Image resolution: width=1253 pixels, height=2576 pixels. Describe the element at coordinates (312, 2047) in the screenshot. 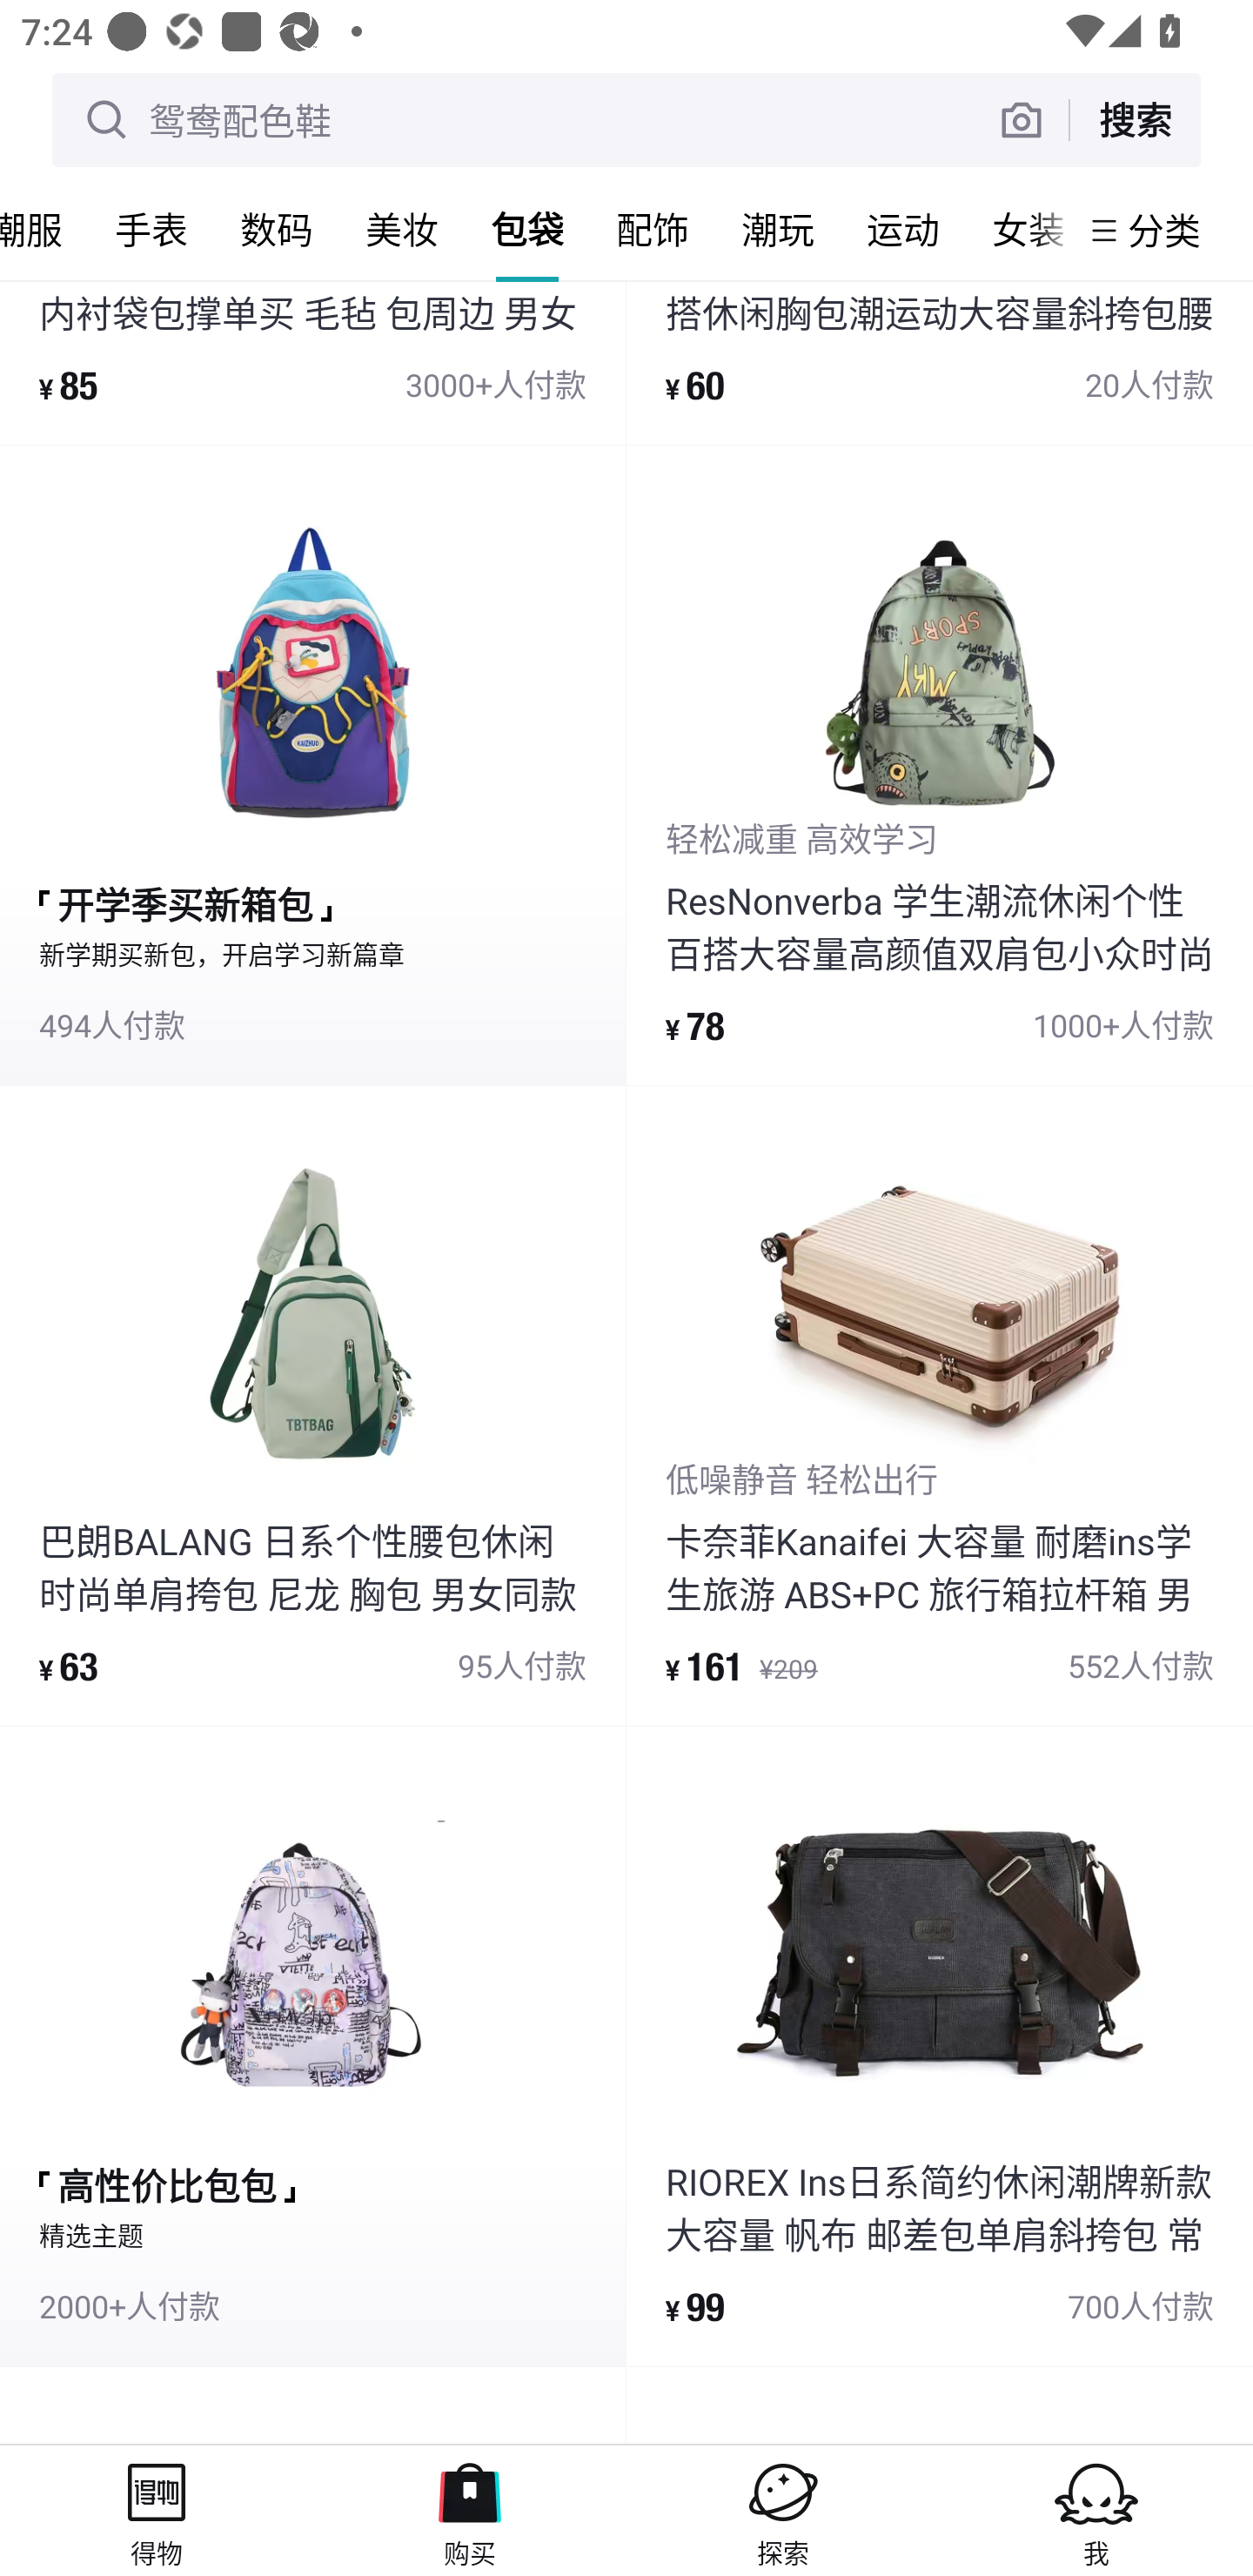

I see `高性价比包包 精选主题 2000+人付款` at that location.